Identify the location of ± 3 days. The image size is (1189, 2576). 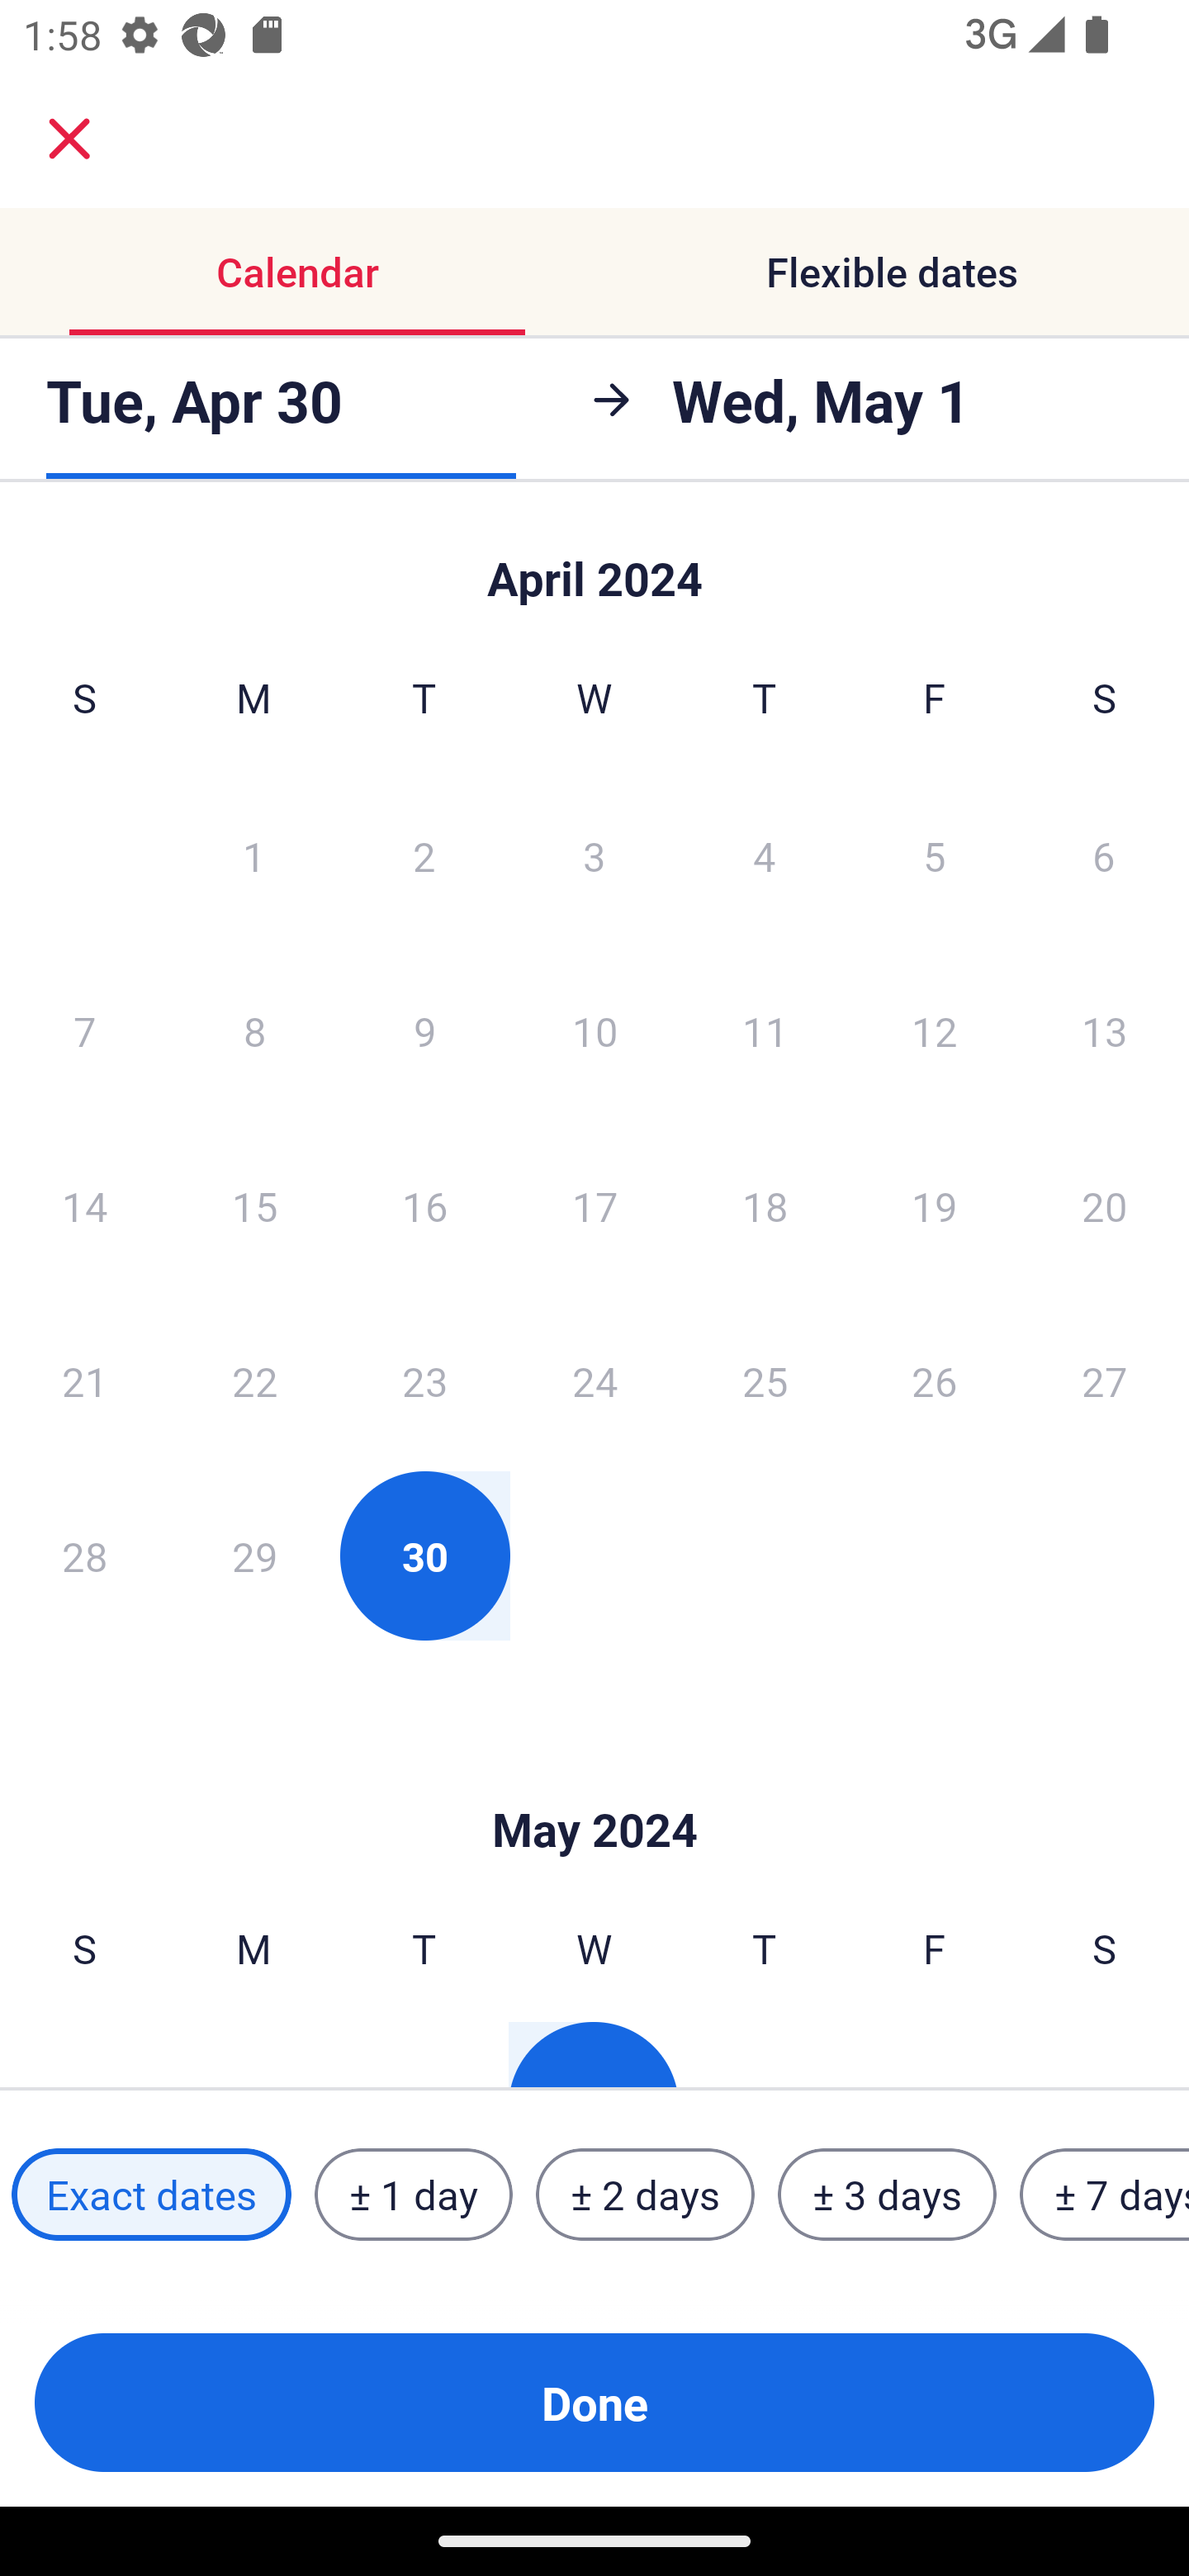
(887, 2195).